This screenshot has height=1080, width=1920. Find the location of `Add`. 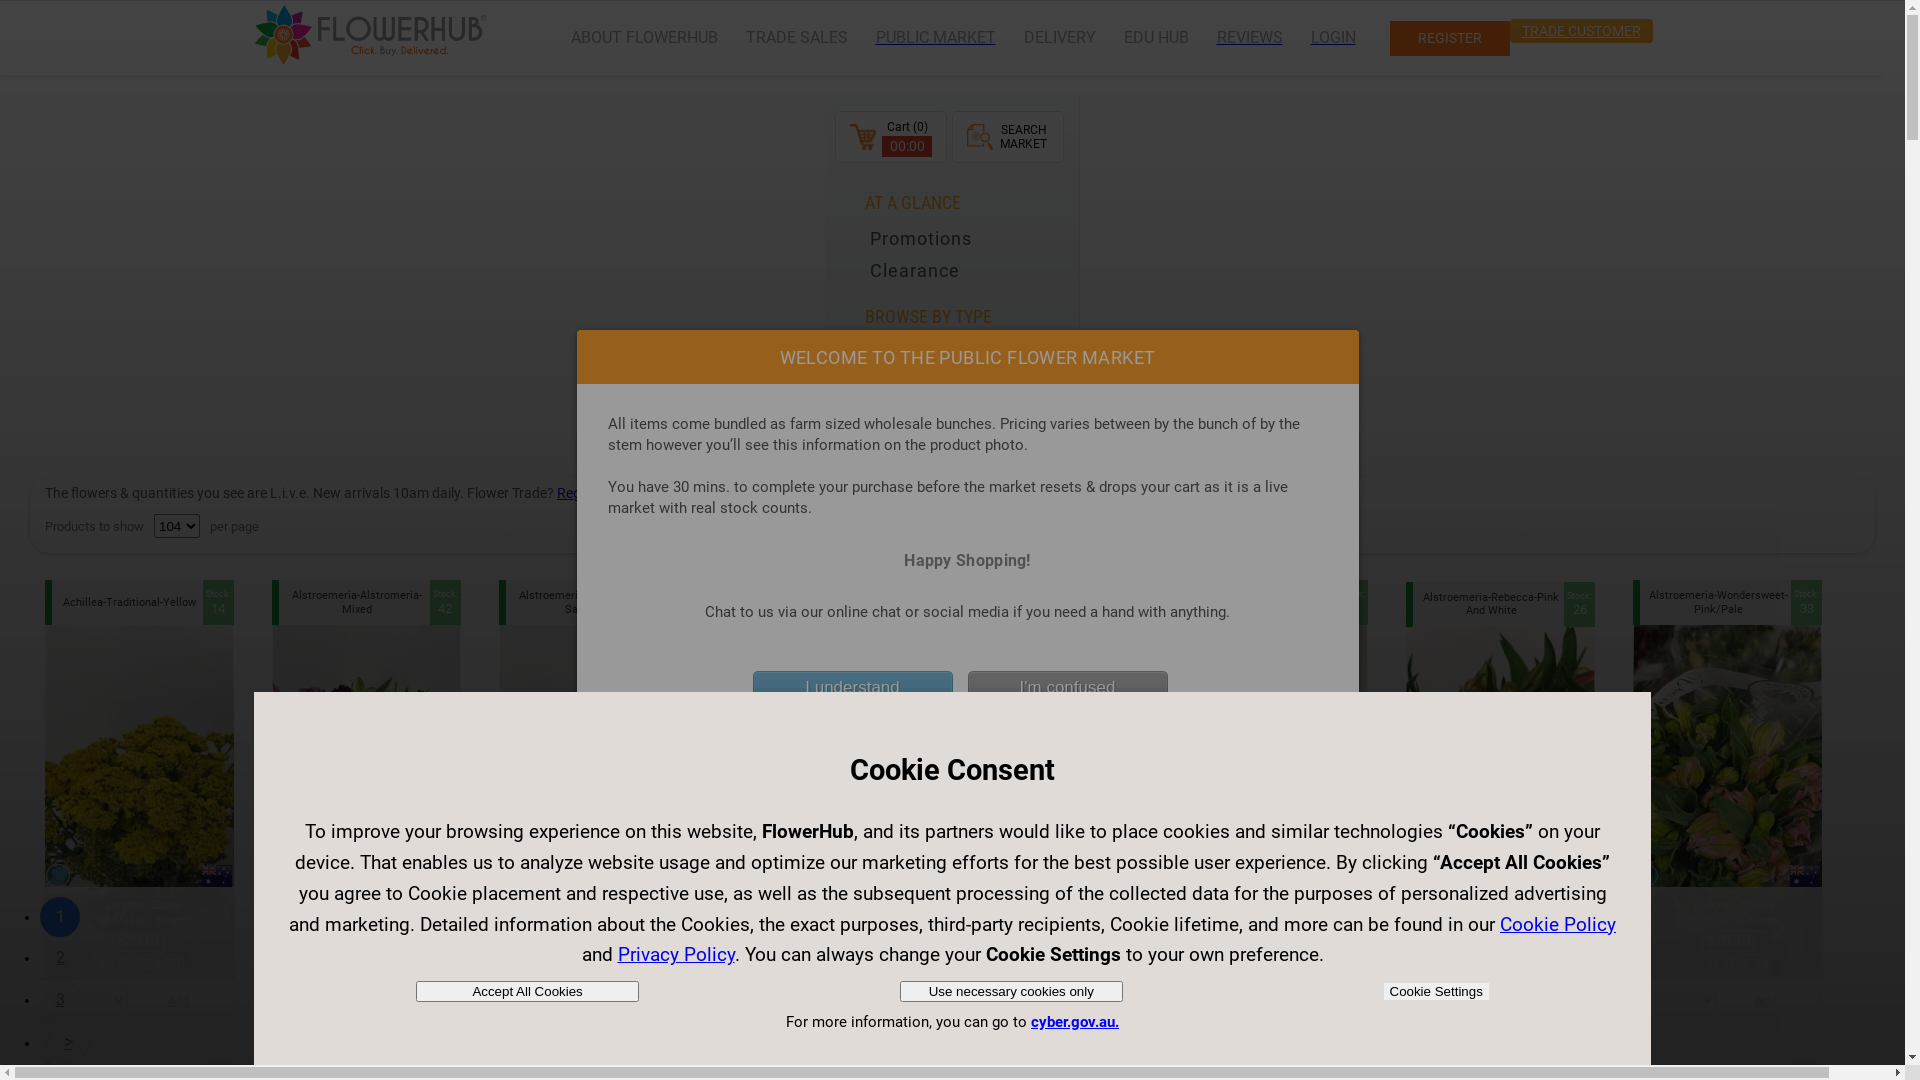

Add is located at coordinates (1541, 1000).